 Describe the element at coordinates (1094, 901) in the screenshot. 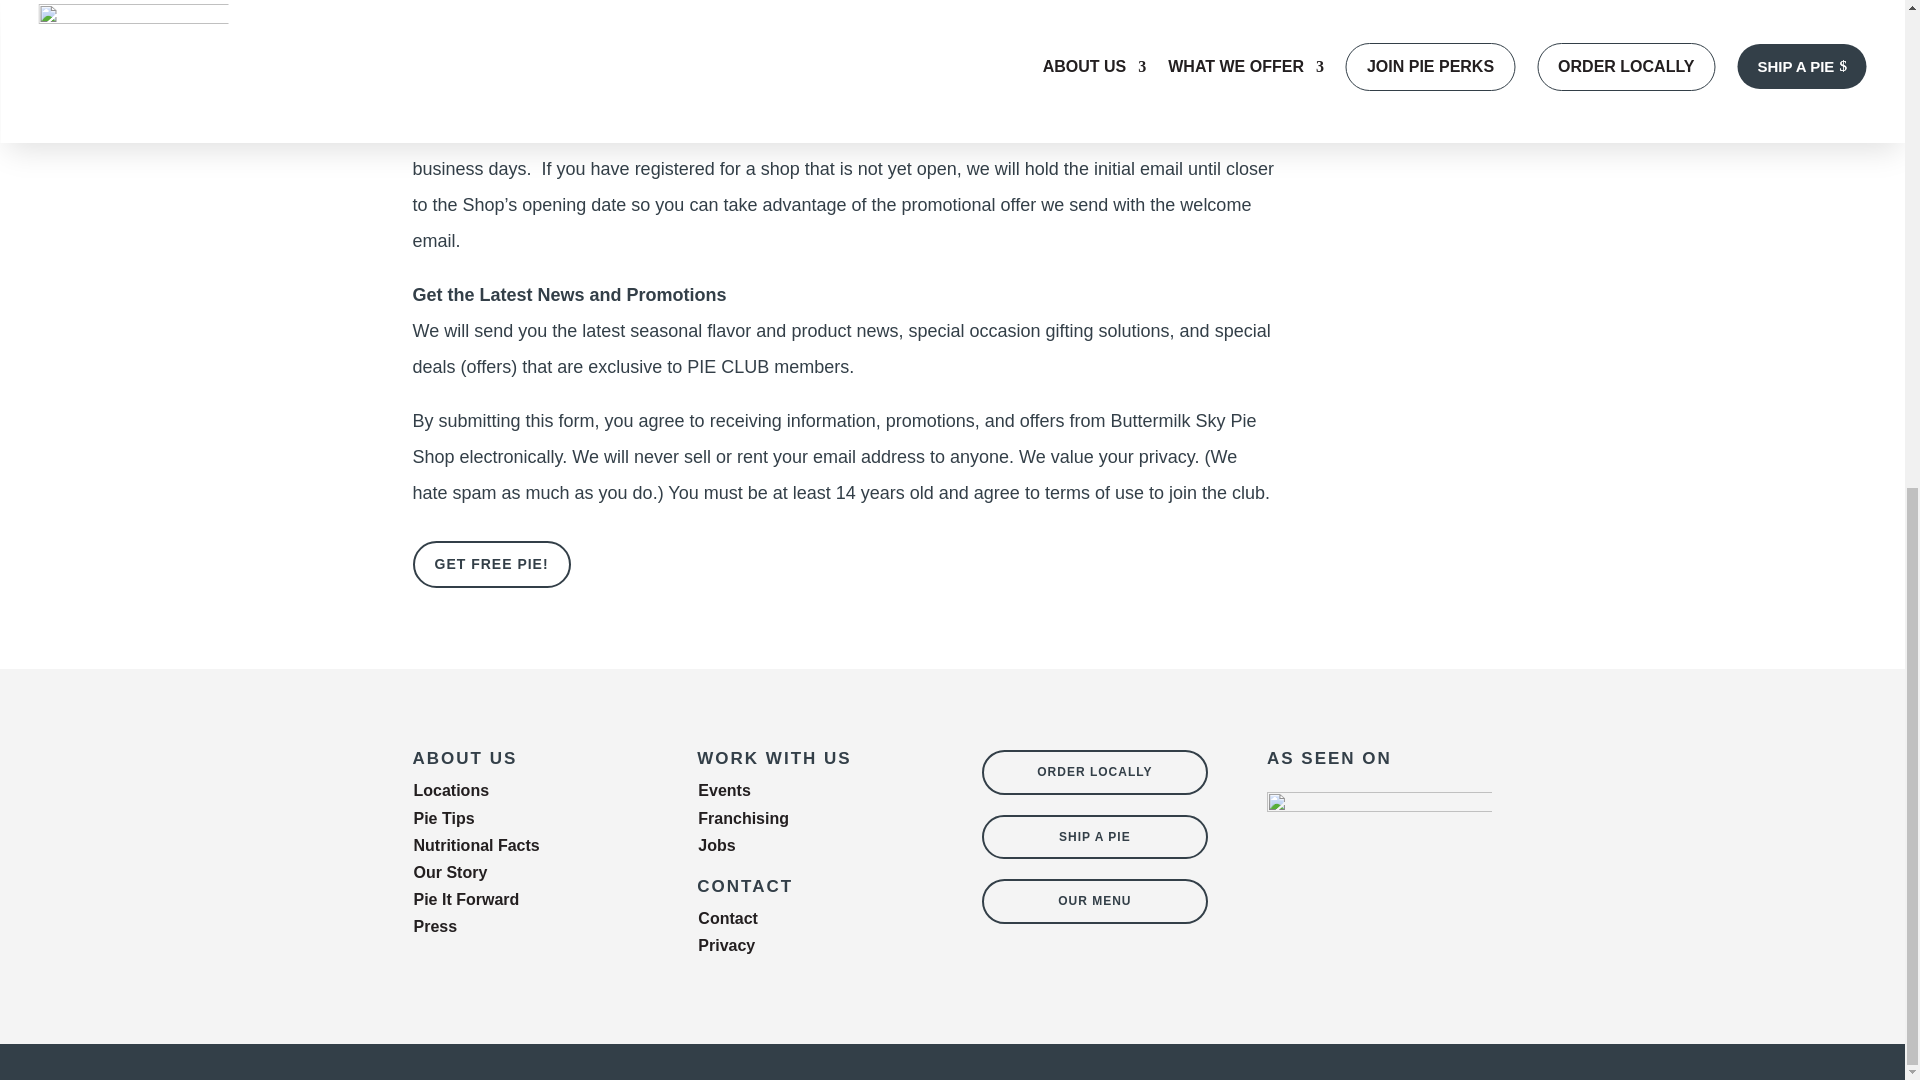

I see `OUR MENU` at that location.